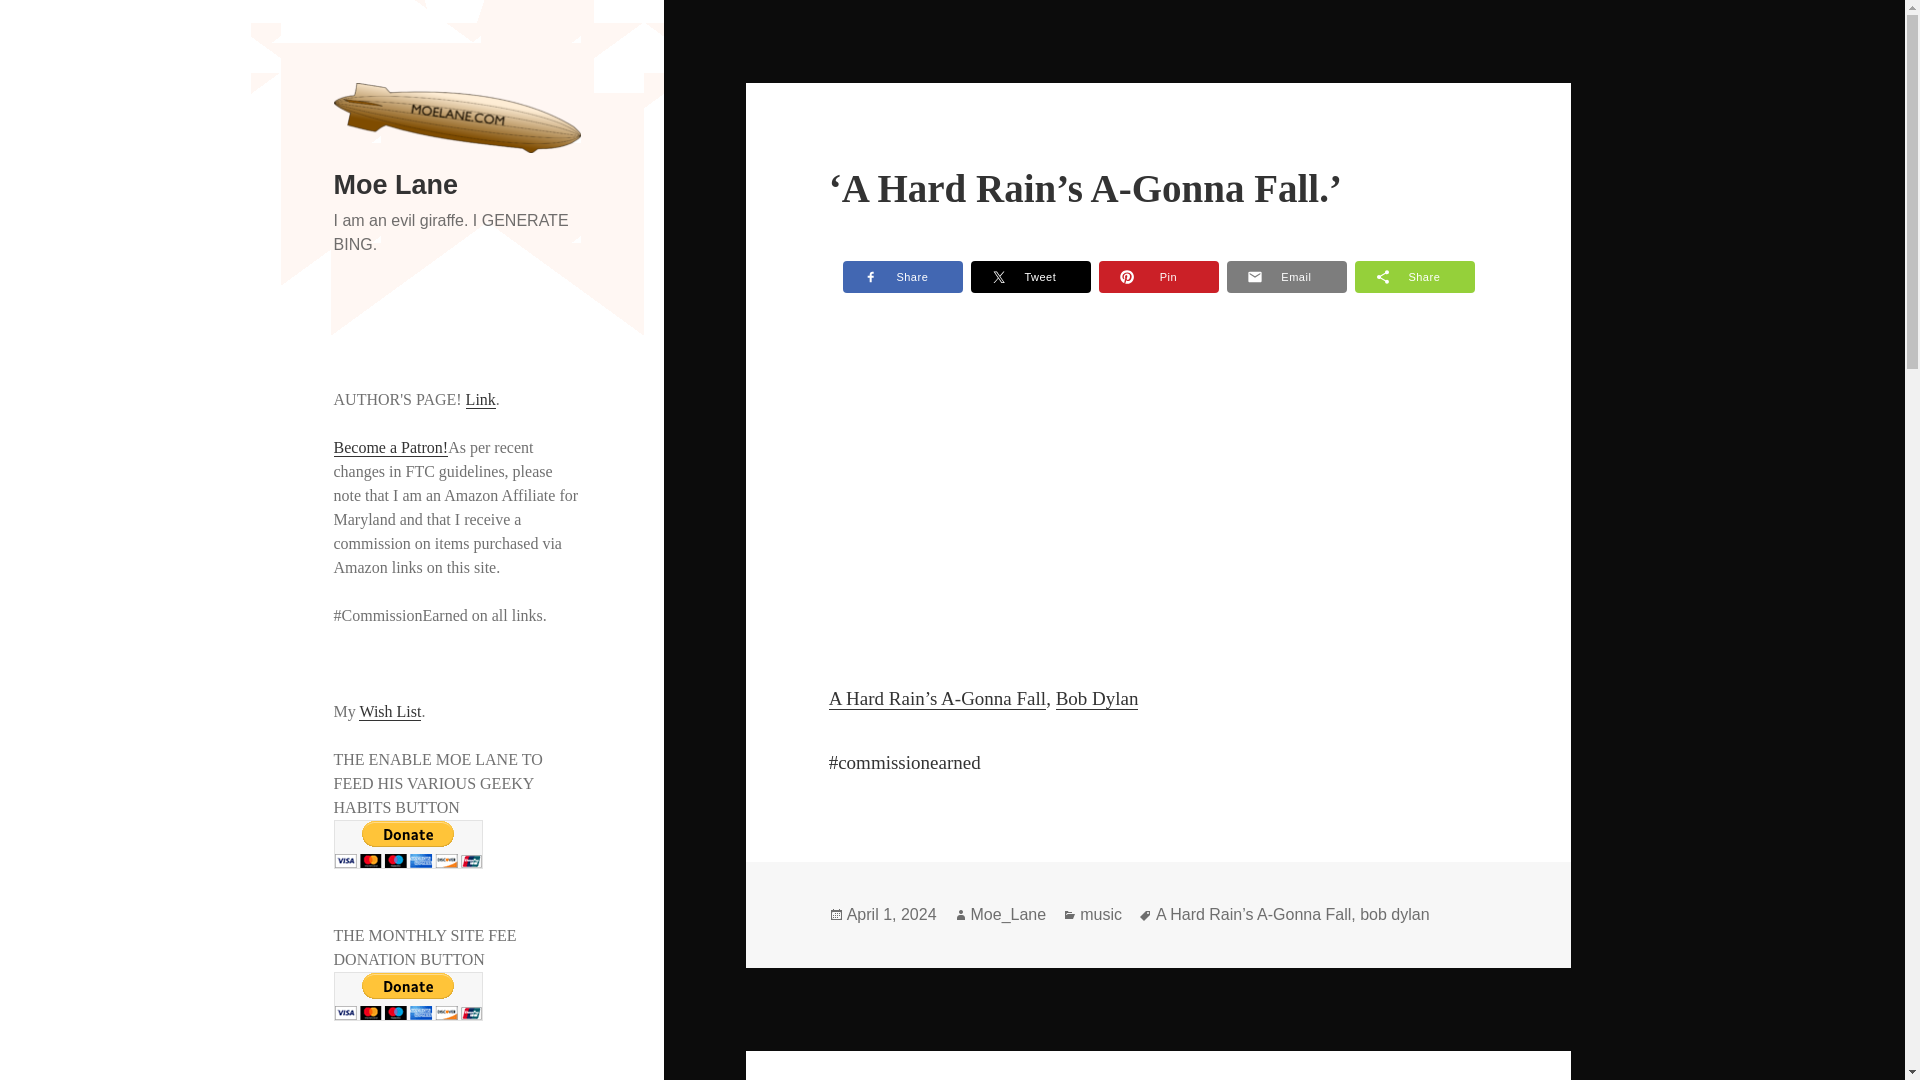 The height and width of the screenshot is (1080, 1920). I want to click on Link, so click(480, 400).